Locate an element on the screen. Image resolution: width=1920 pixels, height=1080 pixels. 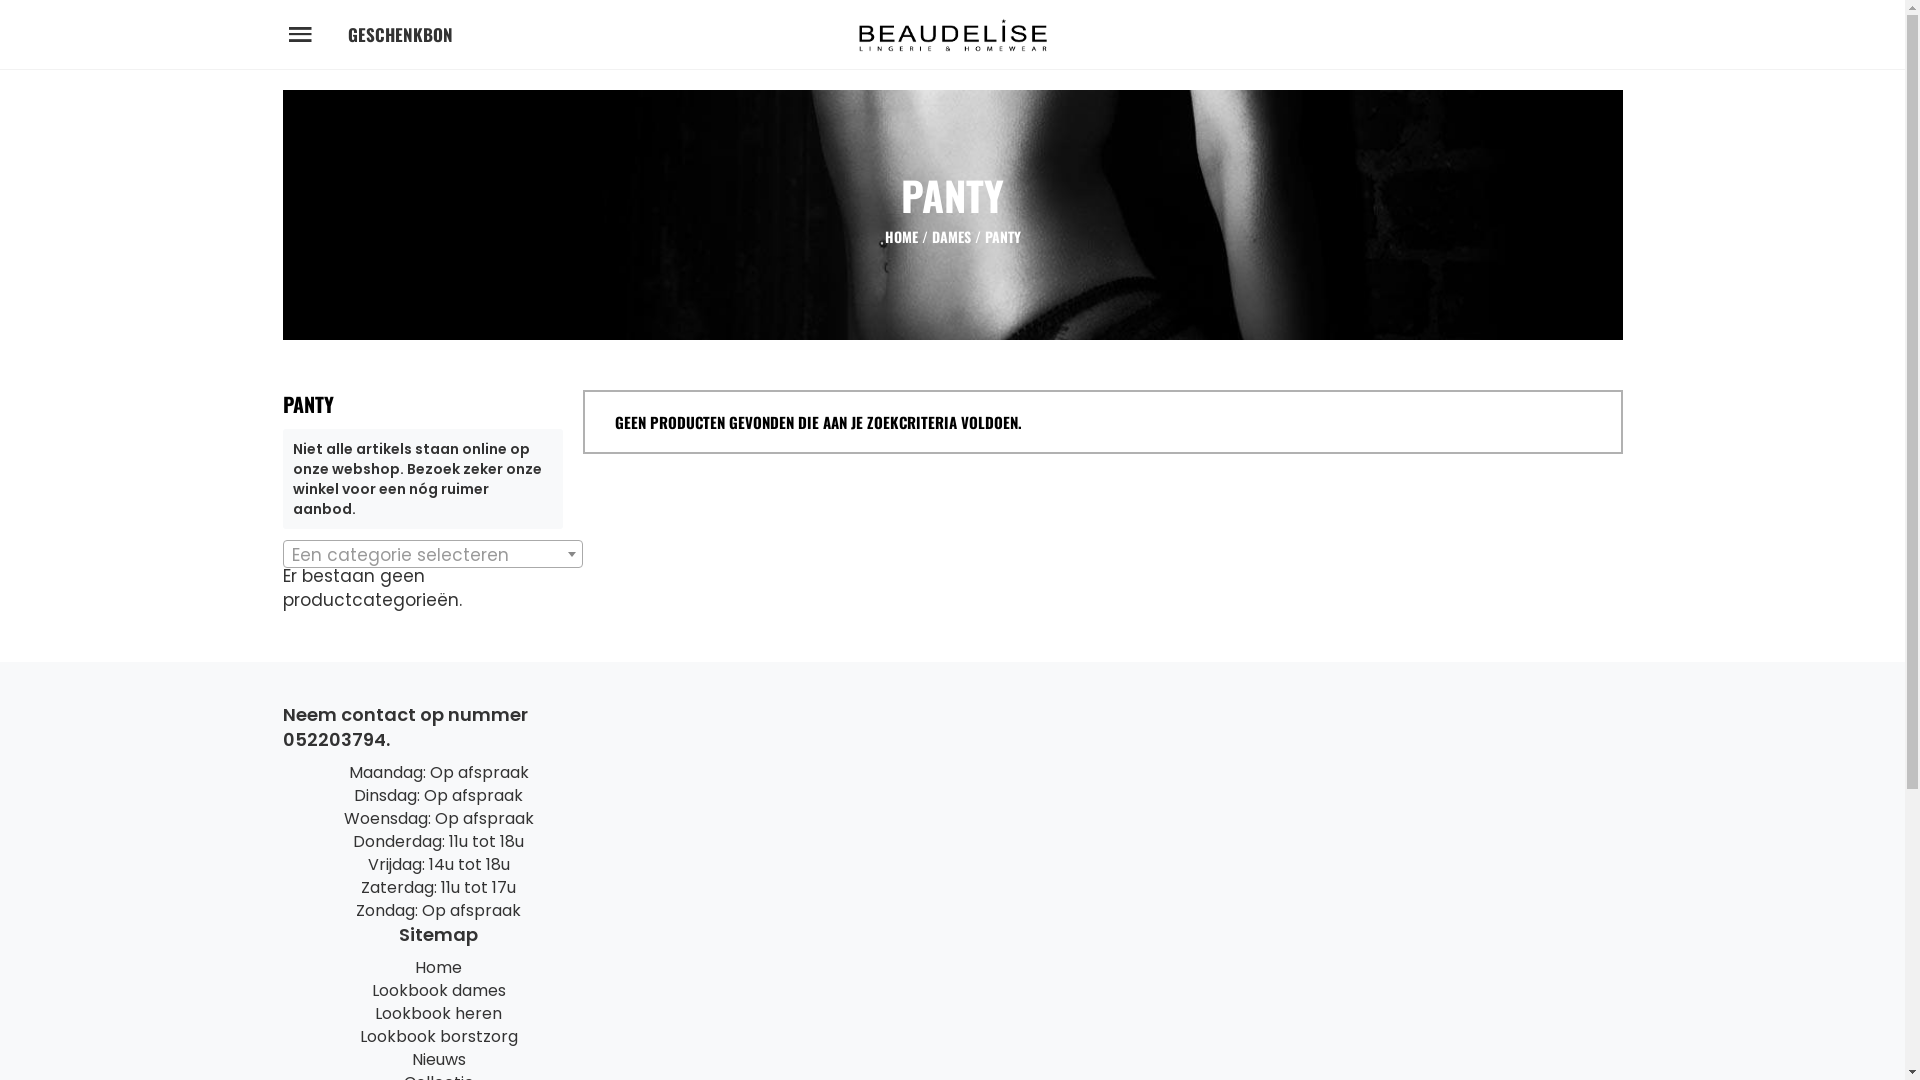
Lookbook borstzorg is located at coordinates (439, 1036).